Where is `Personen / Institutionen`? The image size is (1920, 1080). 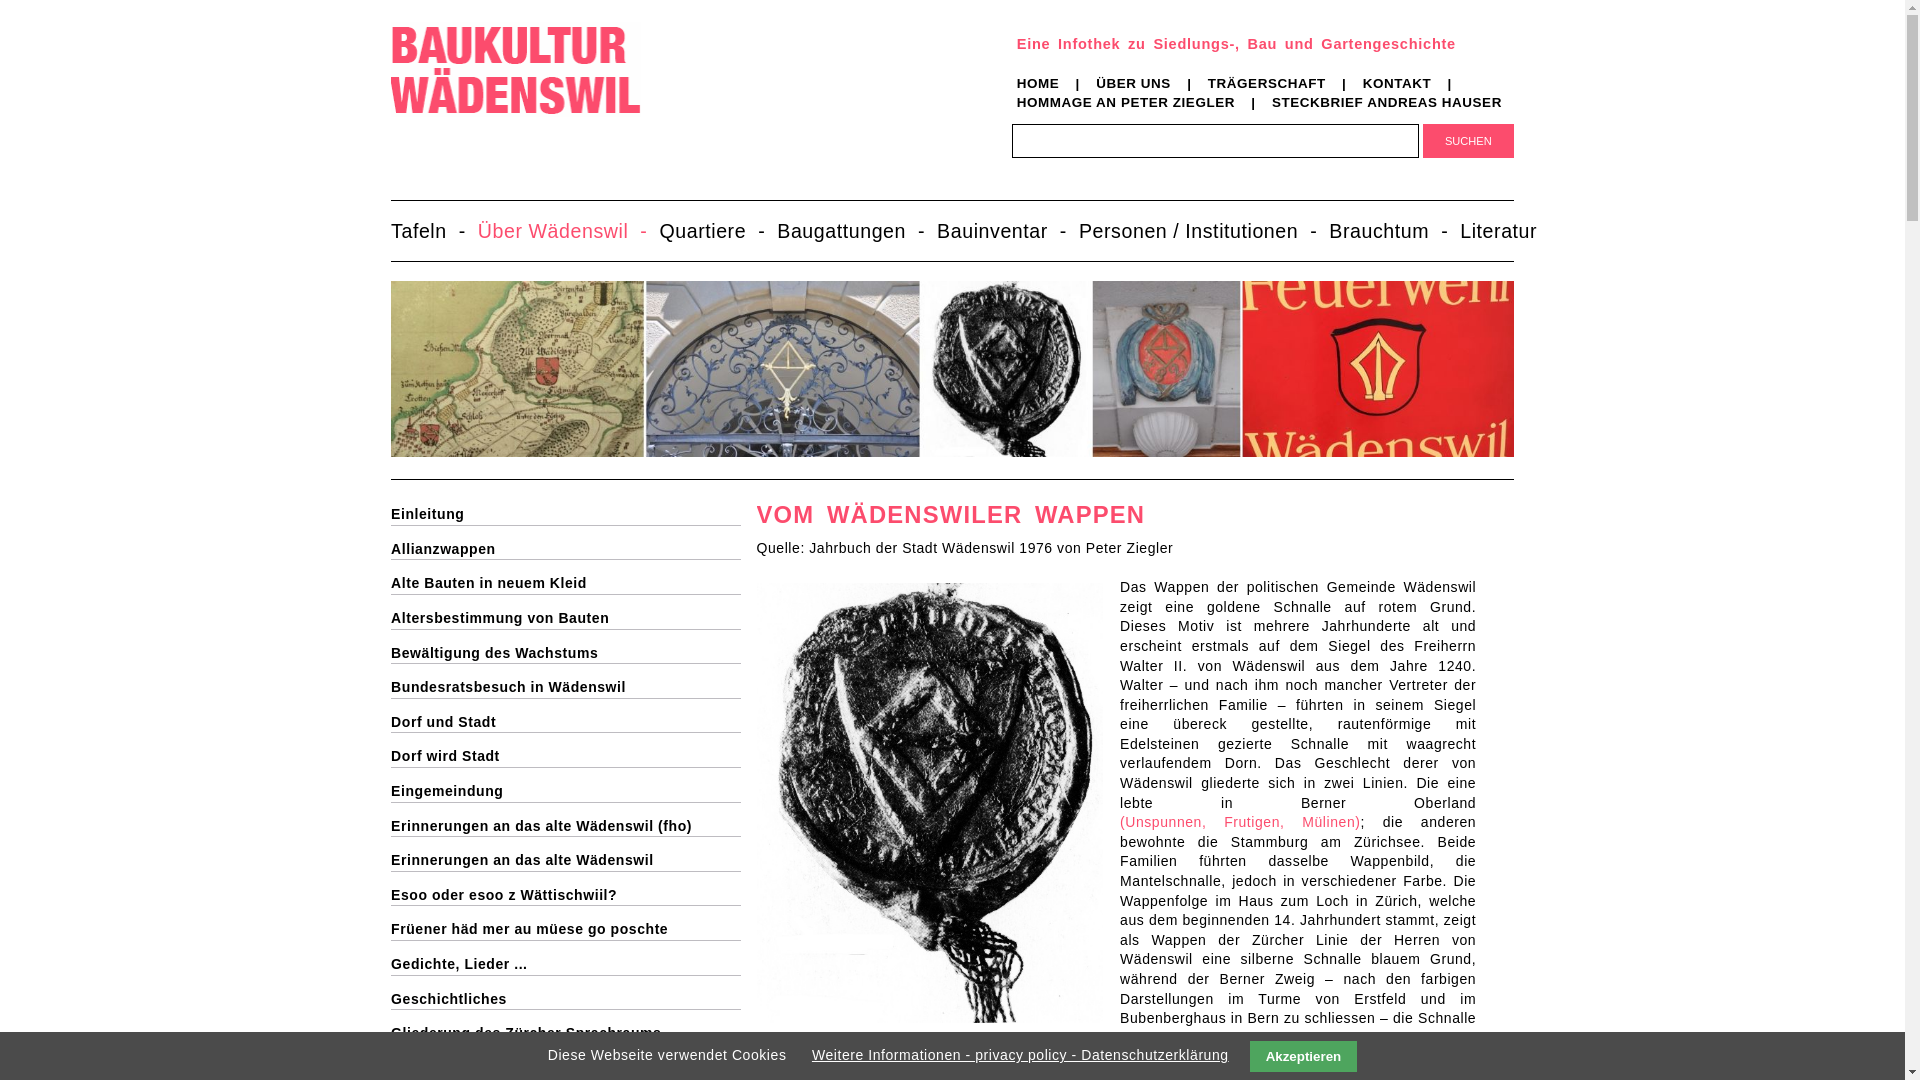
Personen / Institutionen is located at coordinates (1204, 231).